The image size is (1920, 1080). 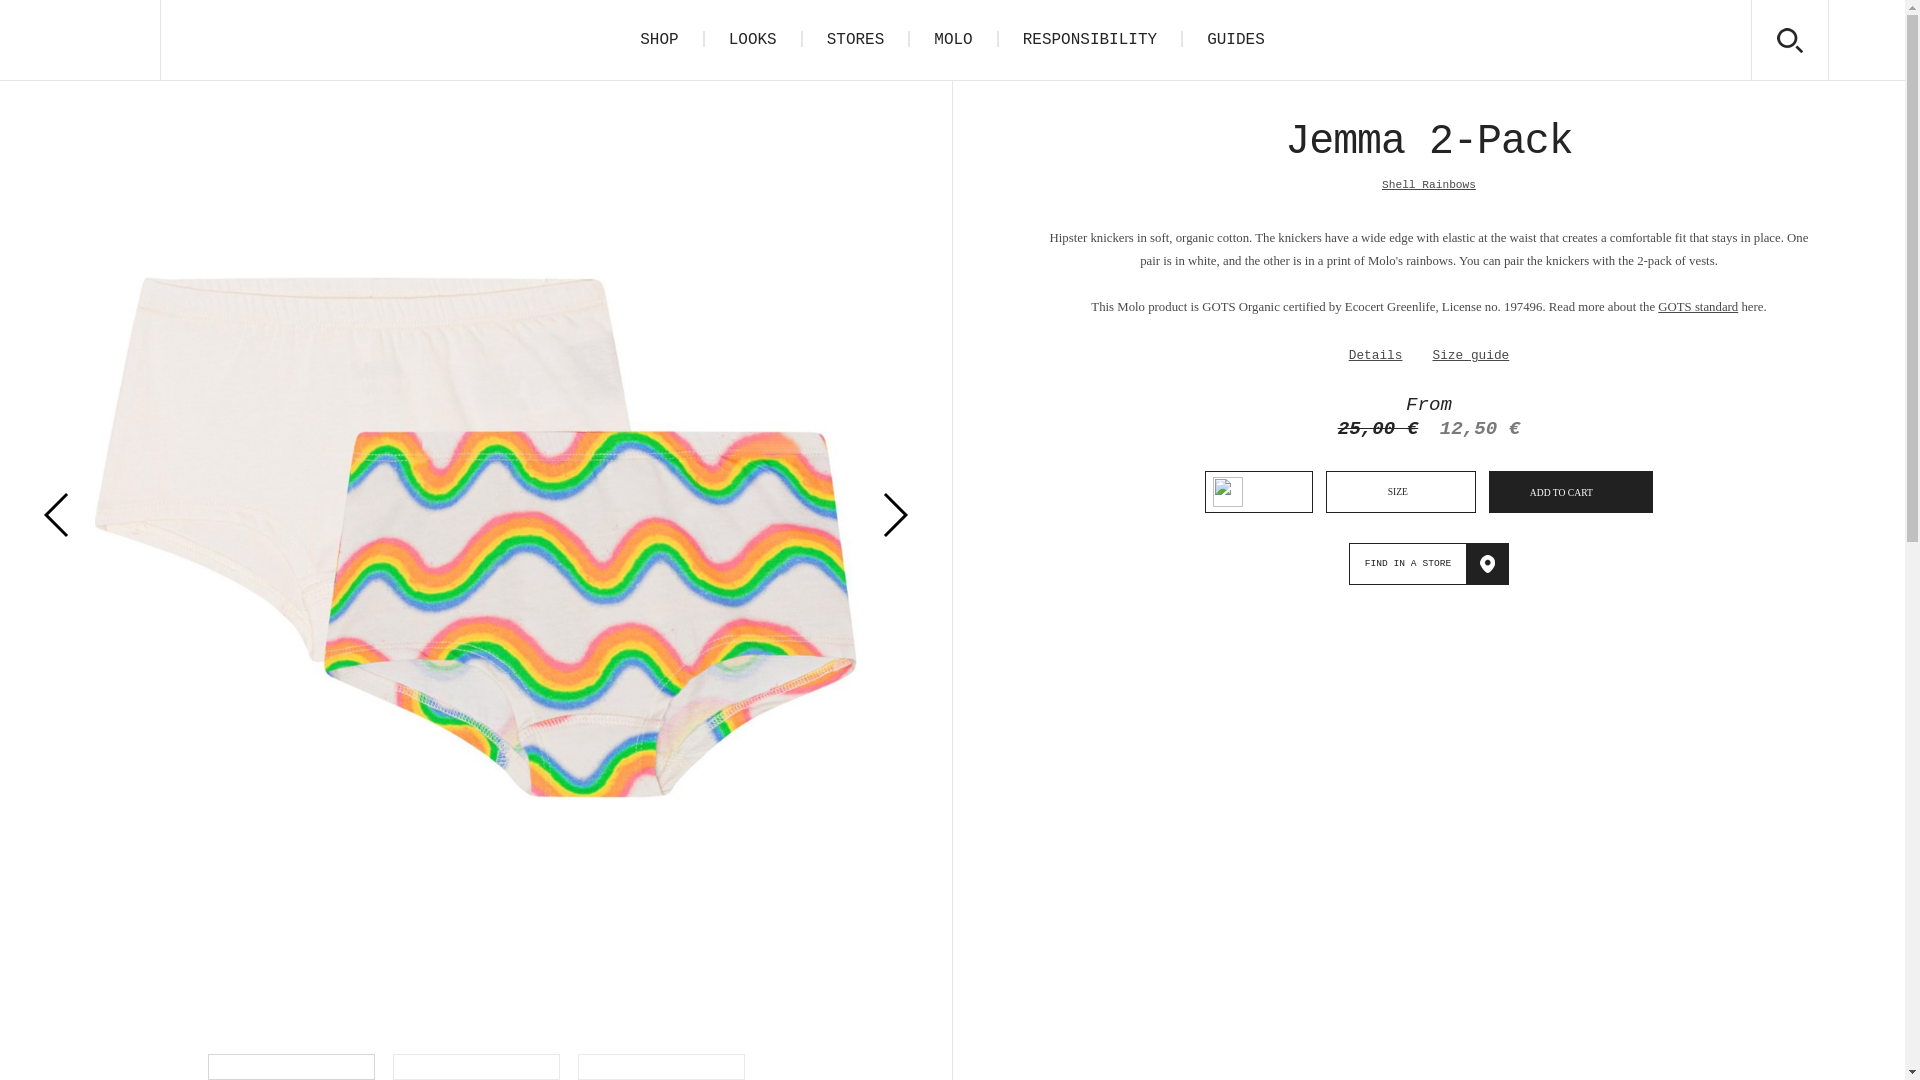 I want to click on GUIDES, so click(x=1236, y=40).